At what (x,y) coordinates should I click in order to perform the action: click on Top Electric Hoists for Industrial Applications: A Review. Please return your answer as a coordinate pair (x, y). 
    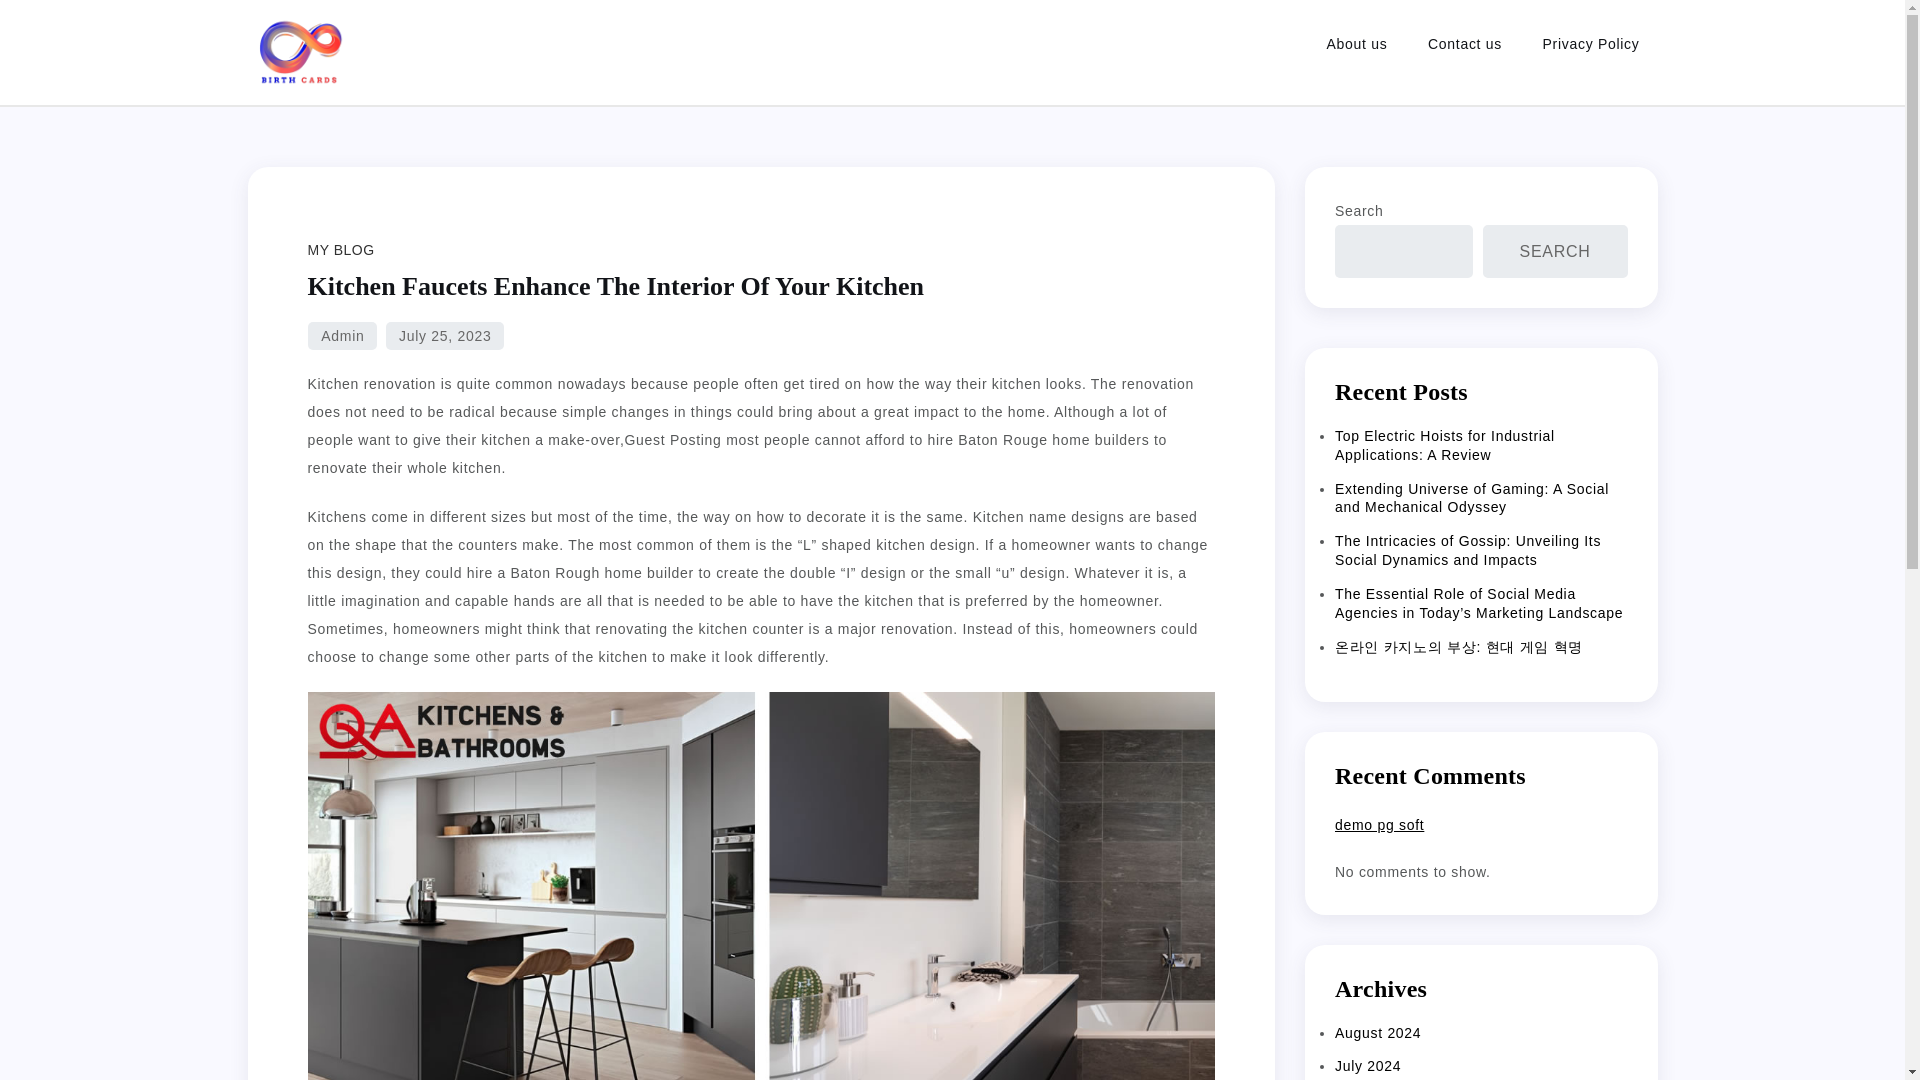
    Looking at the image, I should click on (1444, 445).